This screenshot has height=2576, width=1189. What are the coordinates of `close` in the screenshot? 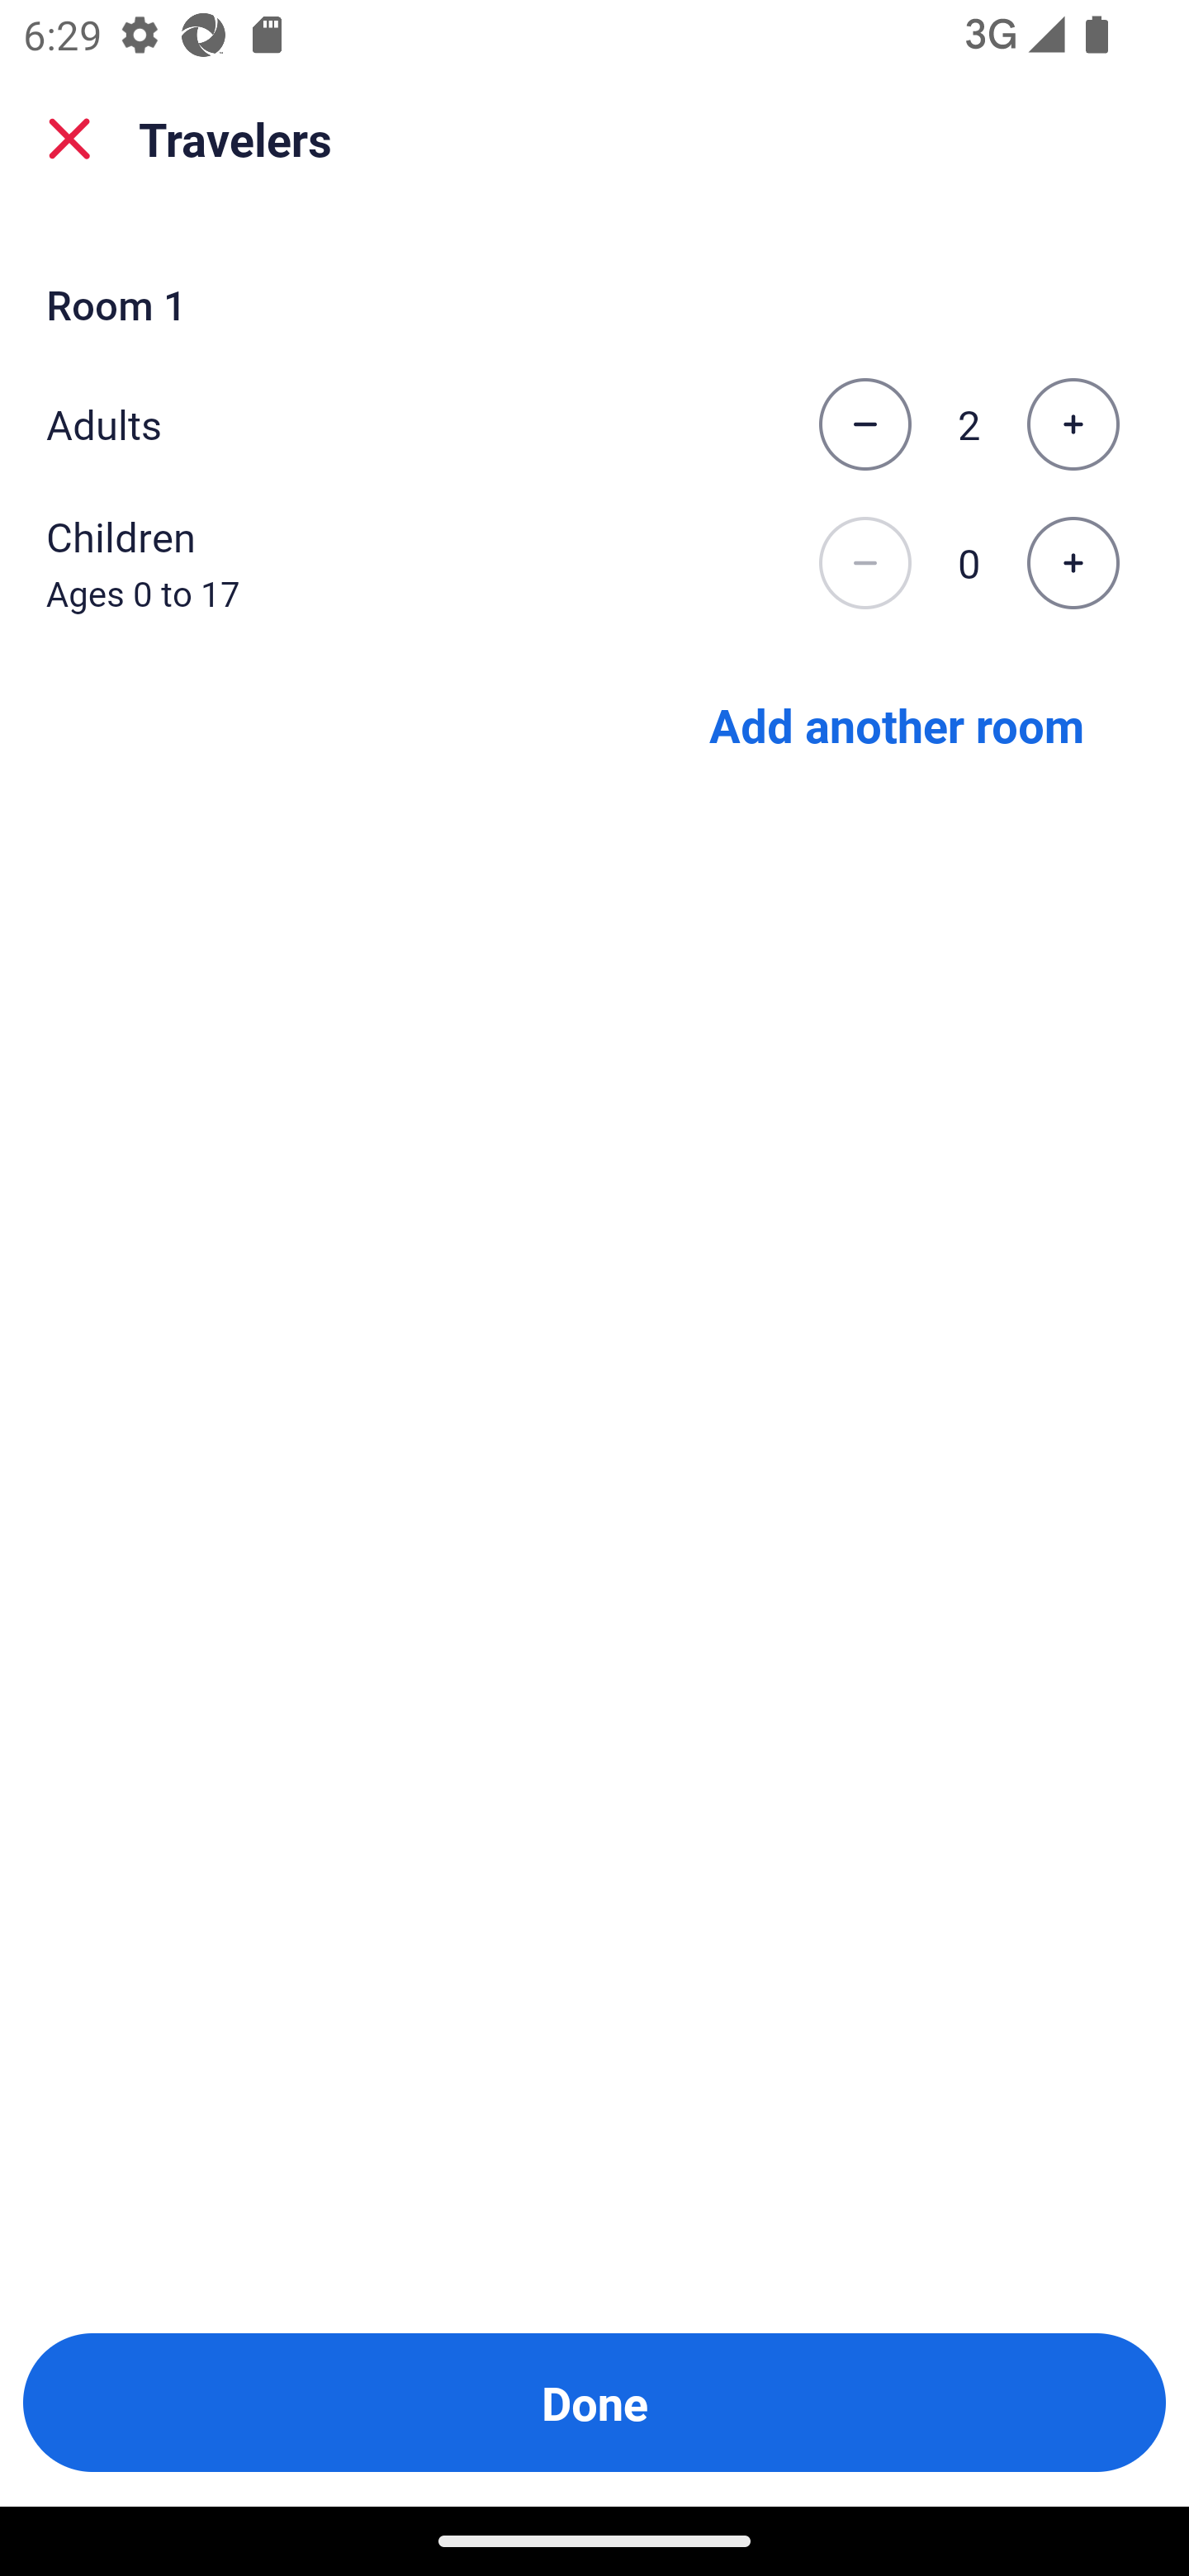 It's located at (69, 139).